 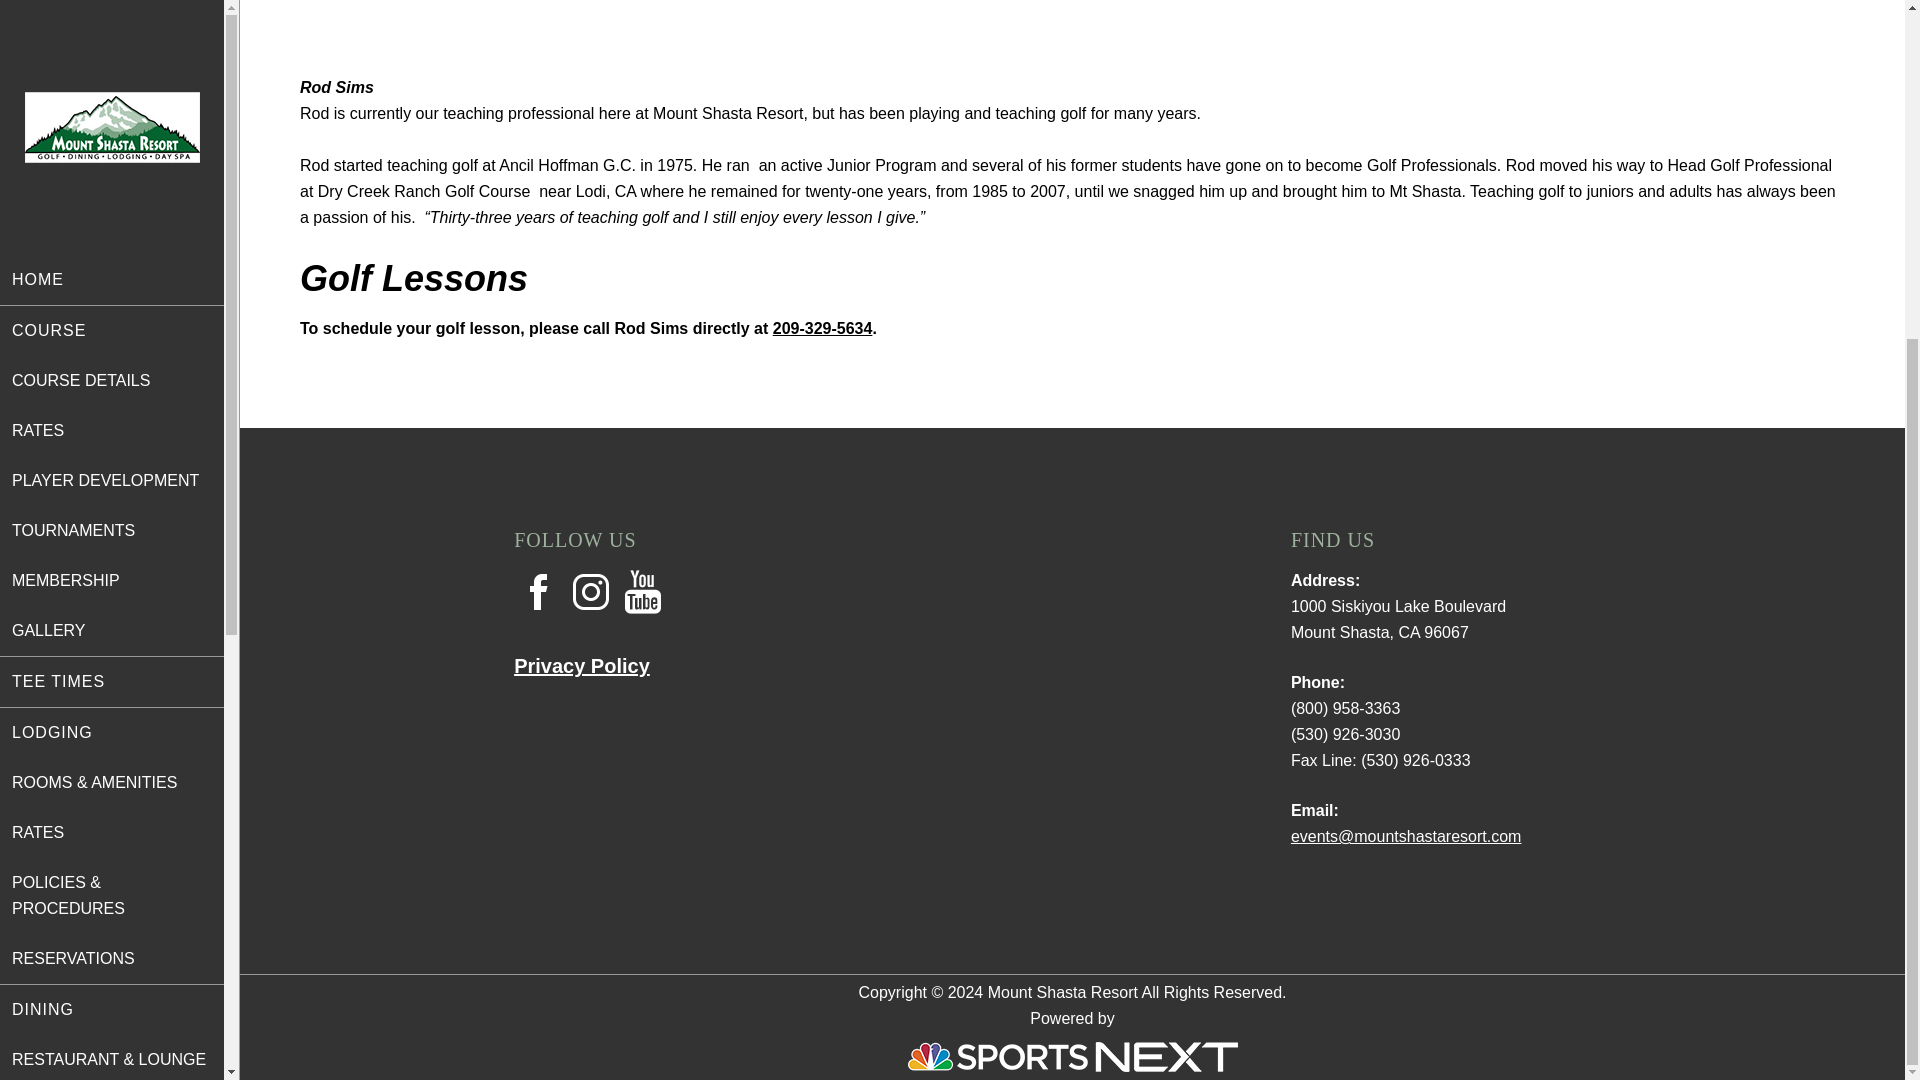 What do you see at coordinates (112, 200) in the screenshot?
I see `TEE TIMES` at bounding box center [112, 200].